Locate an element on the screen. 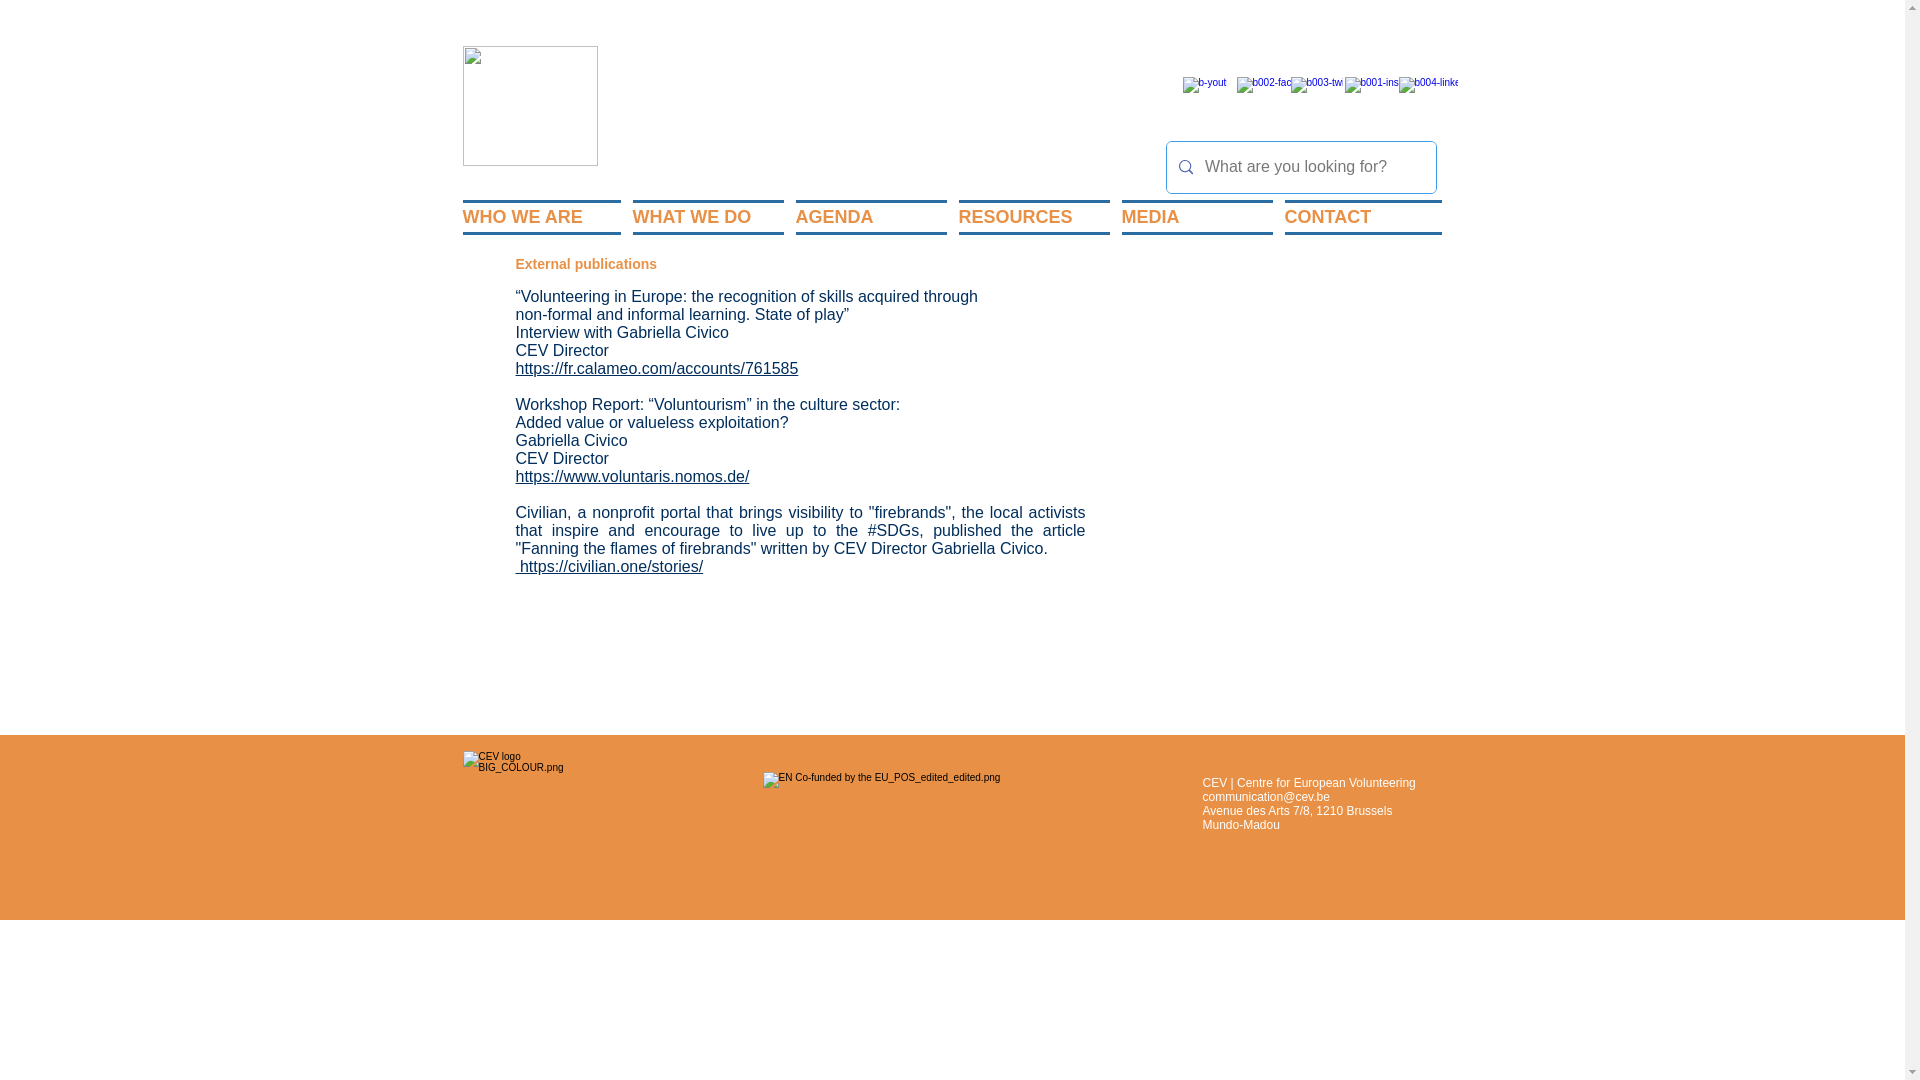 The height and width of the screenshot is (1080, 1920). AGENDA is located at coordinates (870, 217).